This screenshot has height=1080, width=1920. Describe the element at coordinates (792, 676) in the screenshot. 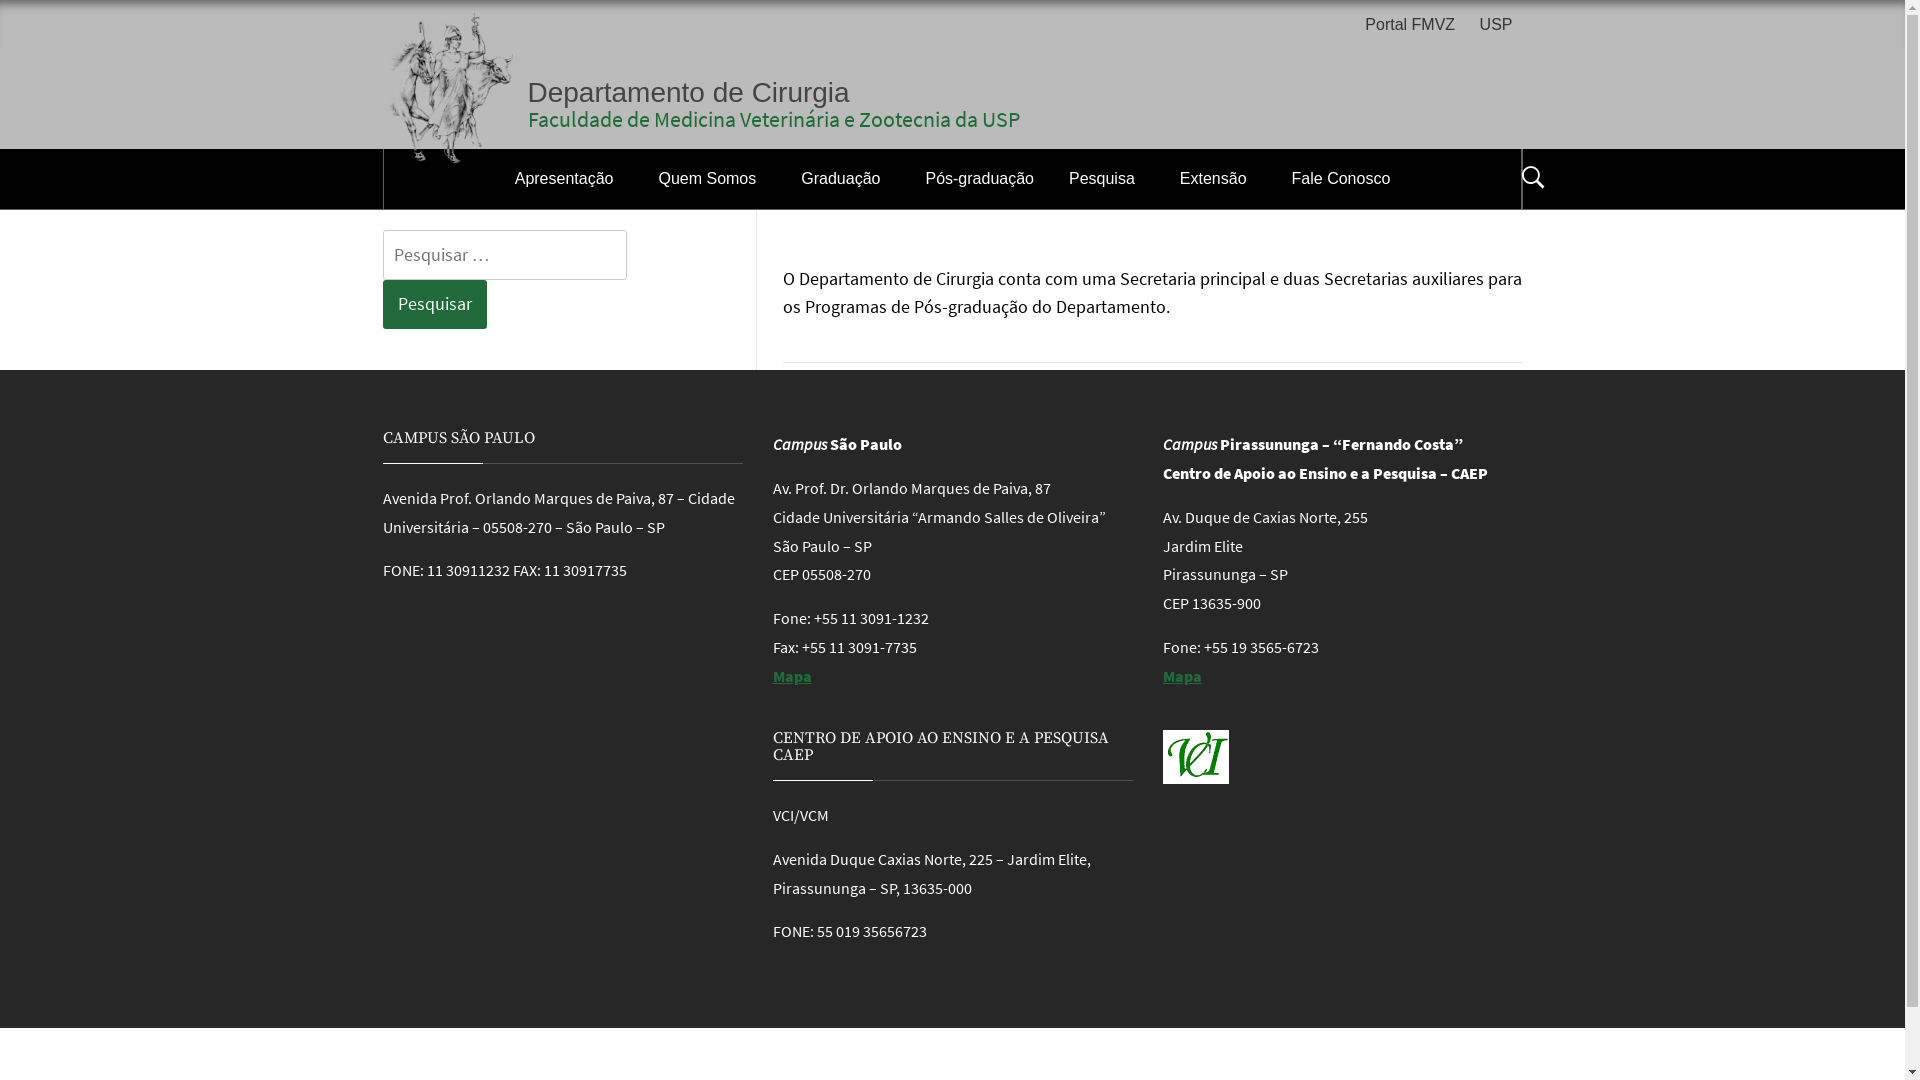

I see `Mapa` at that location.